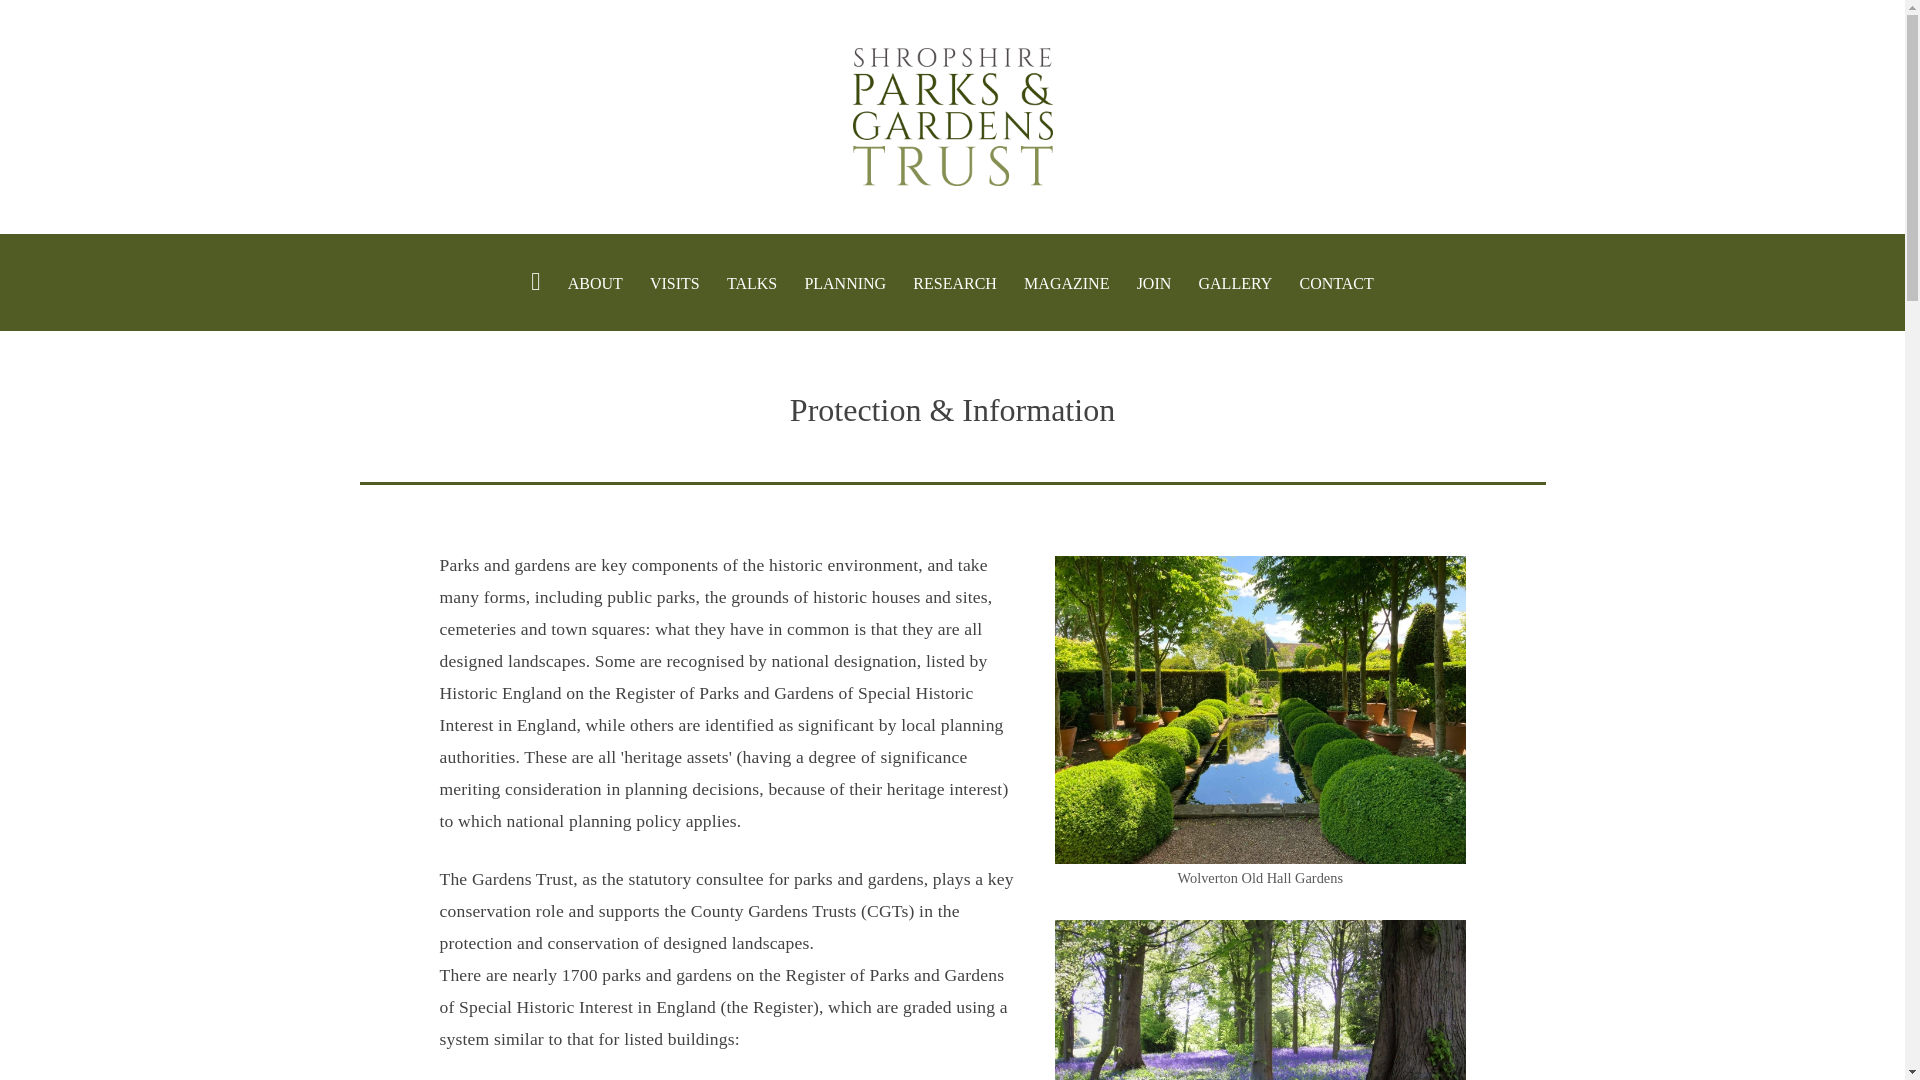 The image size is (1920, 1080). I want to click on CONTACT, so click(1336, 282).